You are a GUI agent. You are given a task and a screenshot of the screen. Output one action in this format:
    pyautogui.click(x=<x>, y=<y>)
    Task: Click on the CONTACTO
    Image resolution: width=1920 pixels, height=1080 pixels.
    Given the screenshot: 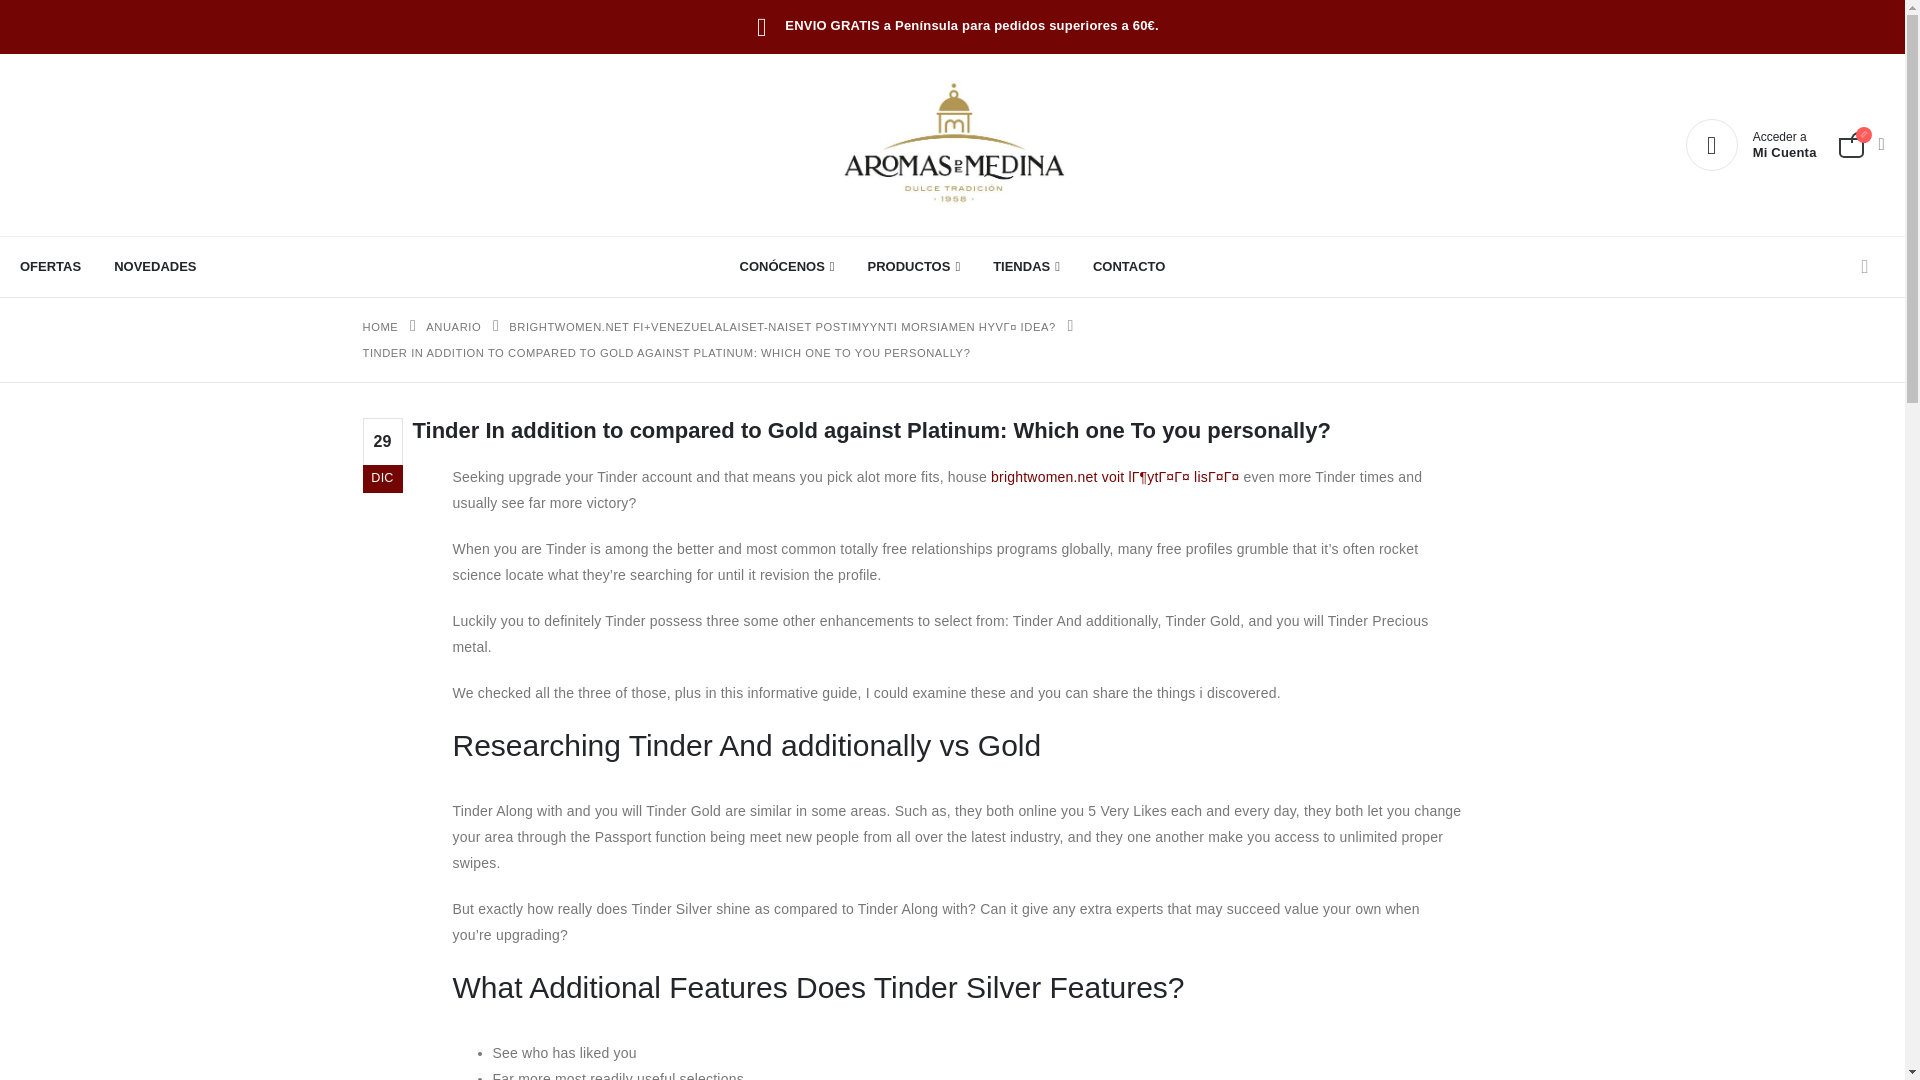 What is the action you would take?
    pyautogui.click(x=58, y=266)
    